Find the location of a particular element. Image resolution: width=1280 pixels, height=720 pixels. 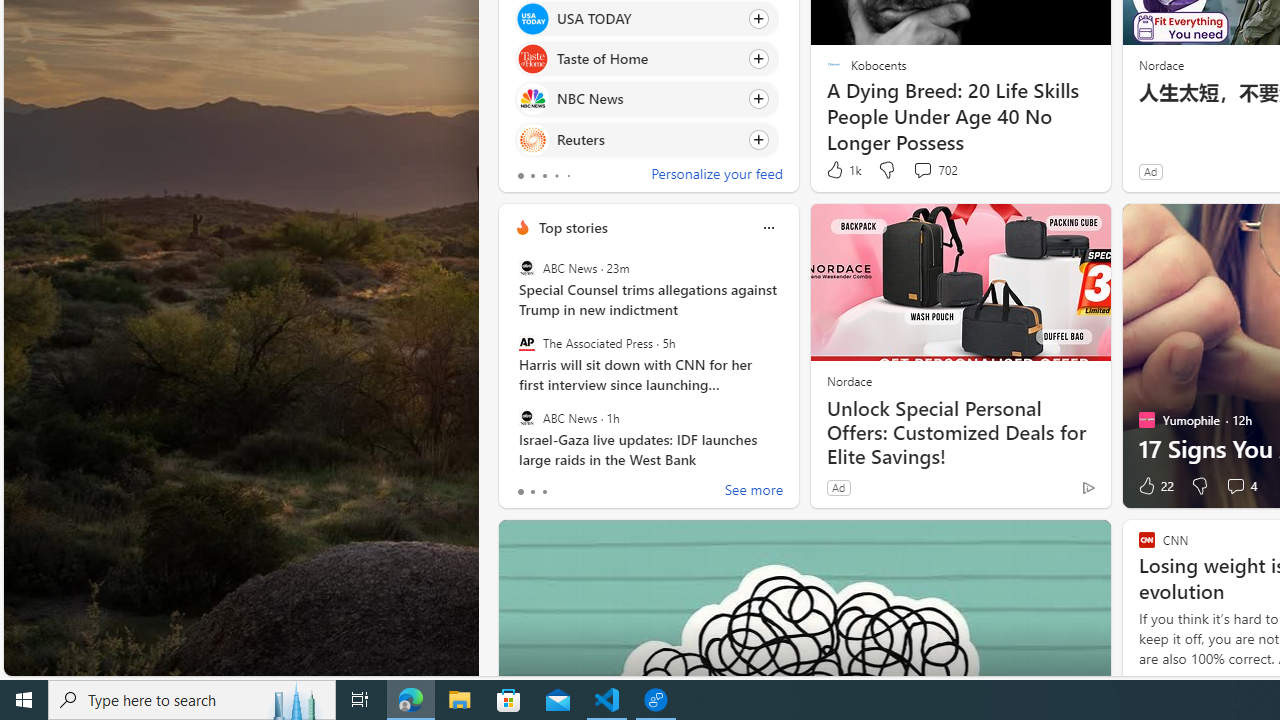

tab-4 is located at coordinates (568, 176).